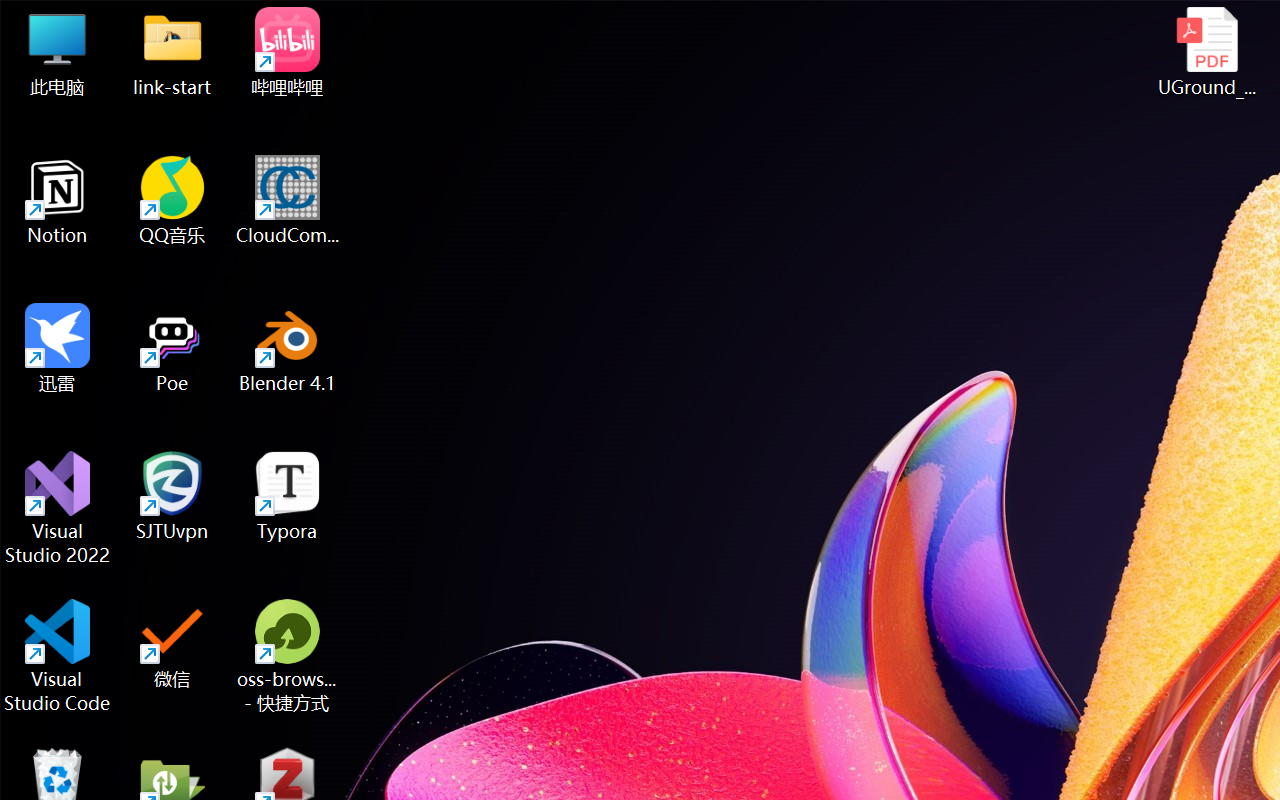  I want to click on CloudCompare, so click(288, 200).